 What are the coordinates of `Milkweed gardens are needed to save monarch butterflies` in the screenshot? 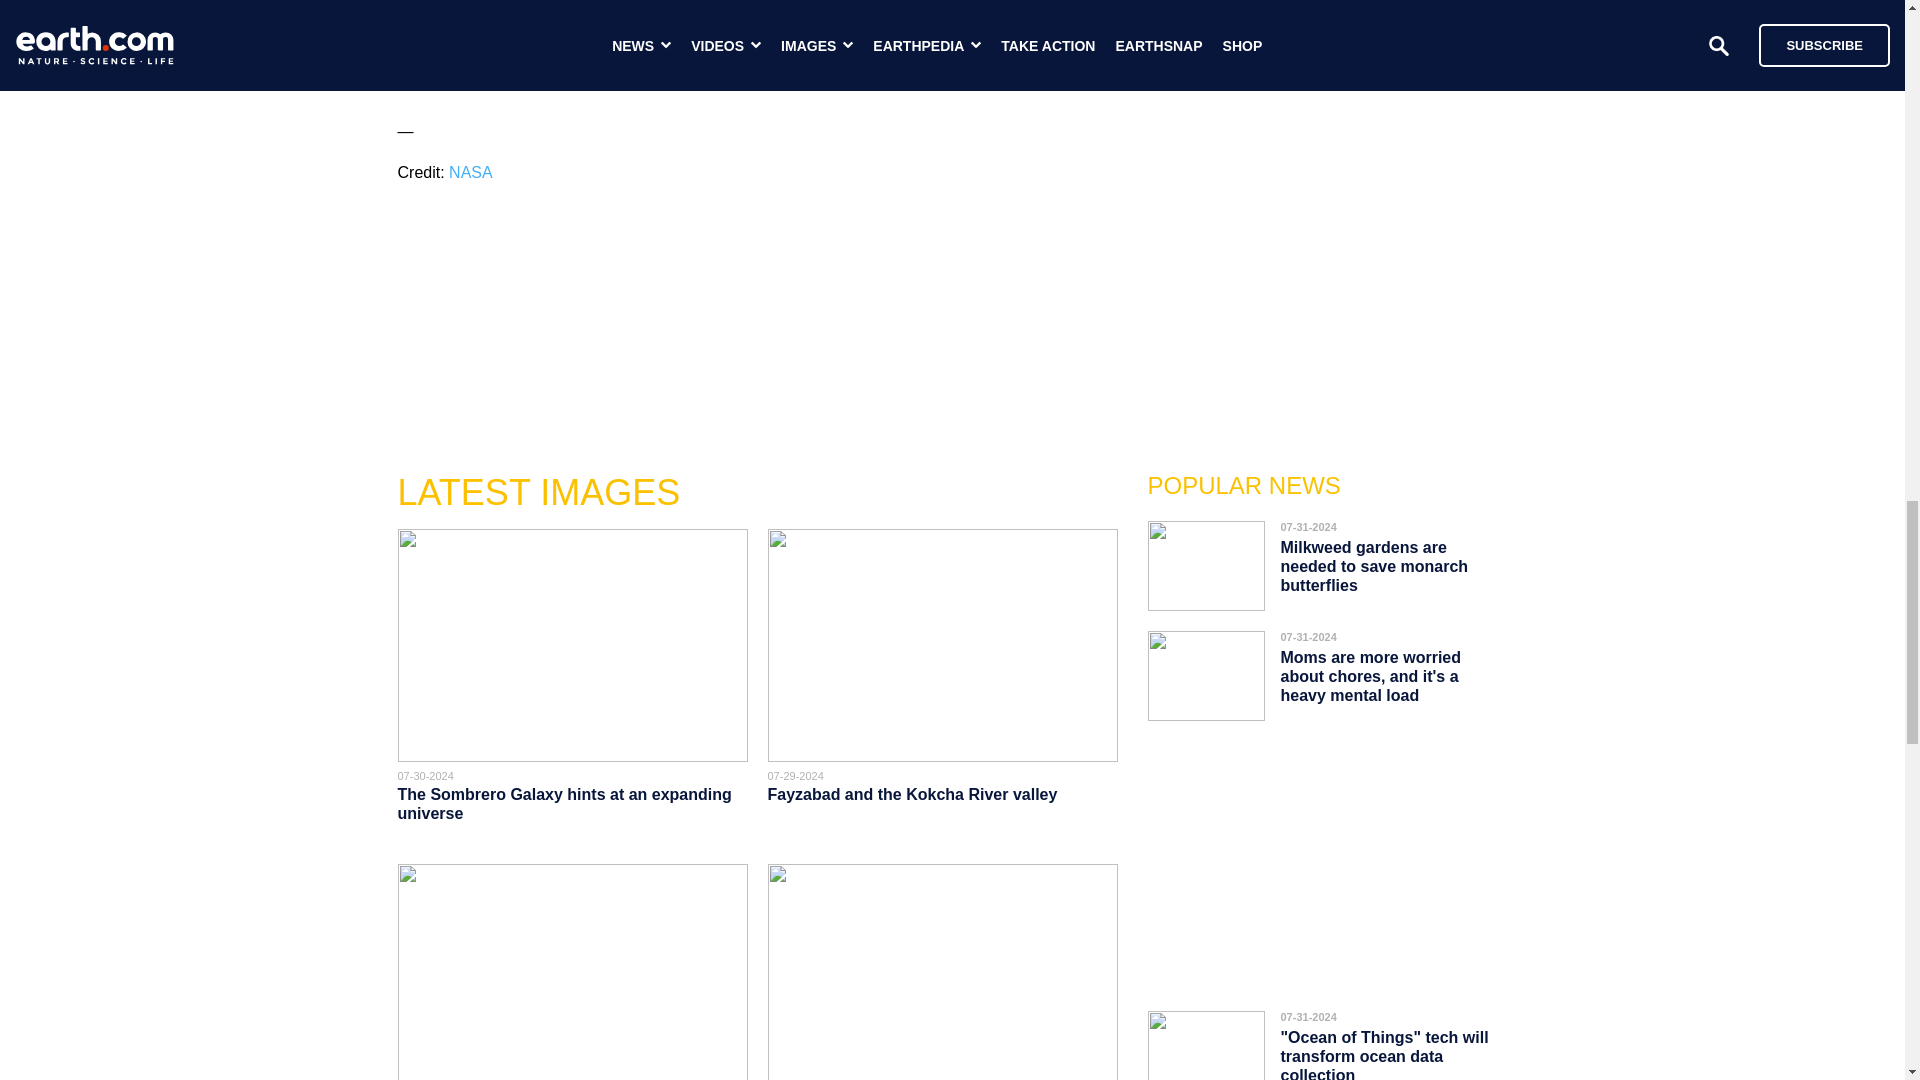 It's located at (1374, 566).